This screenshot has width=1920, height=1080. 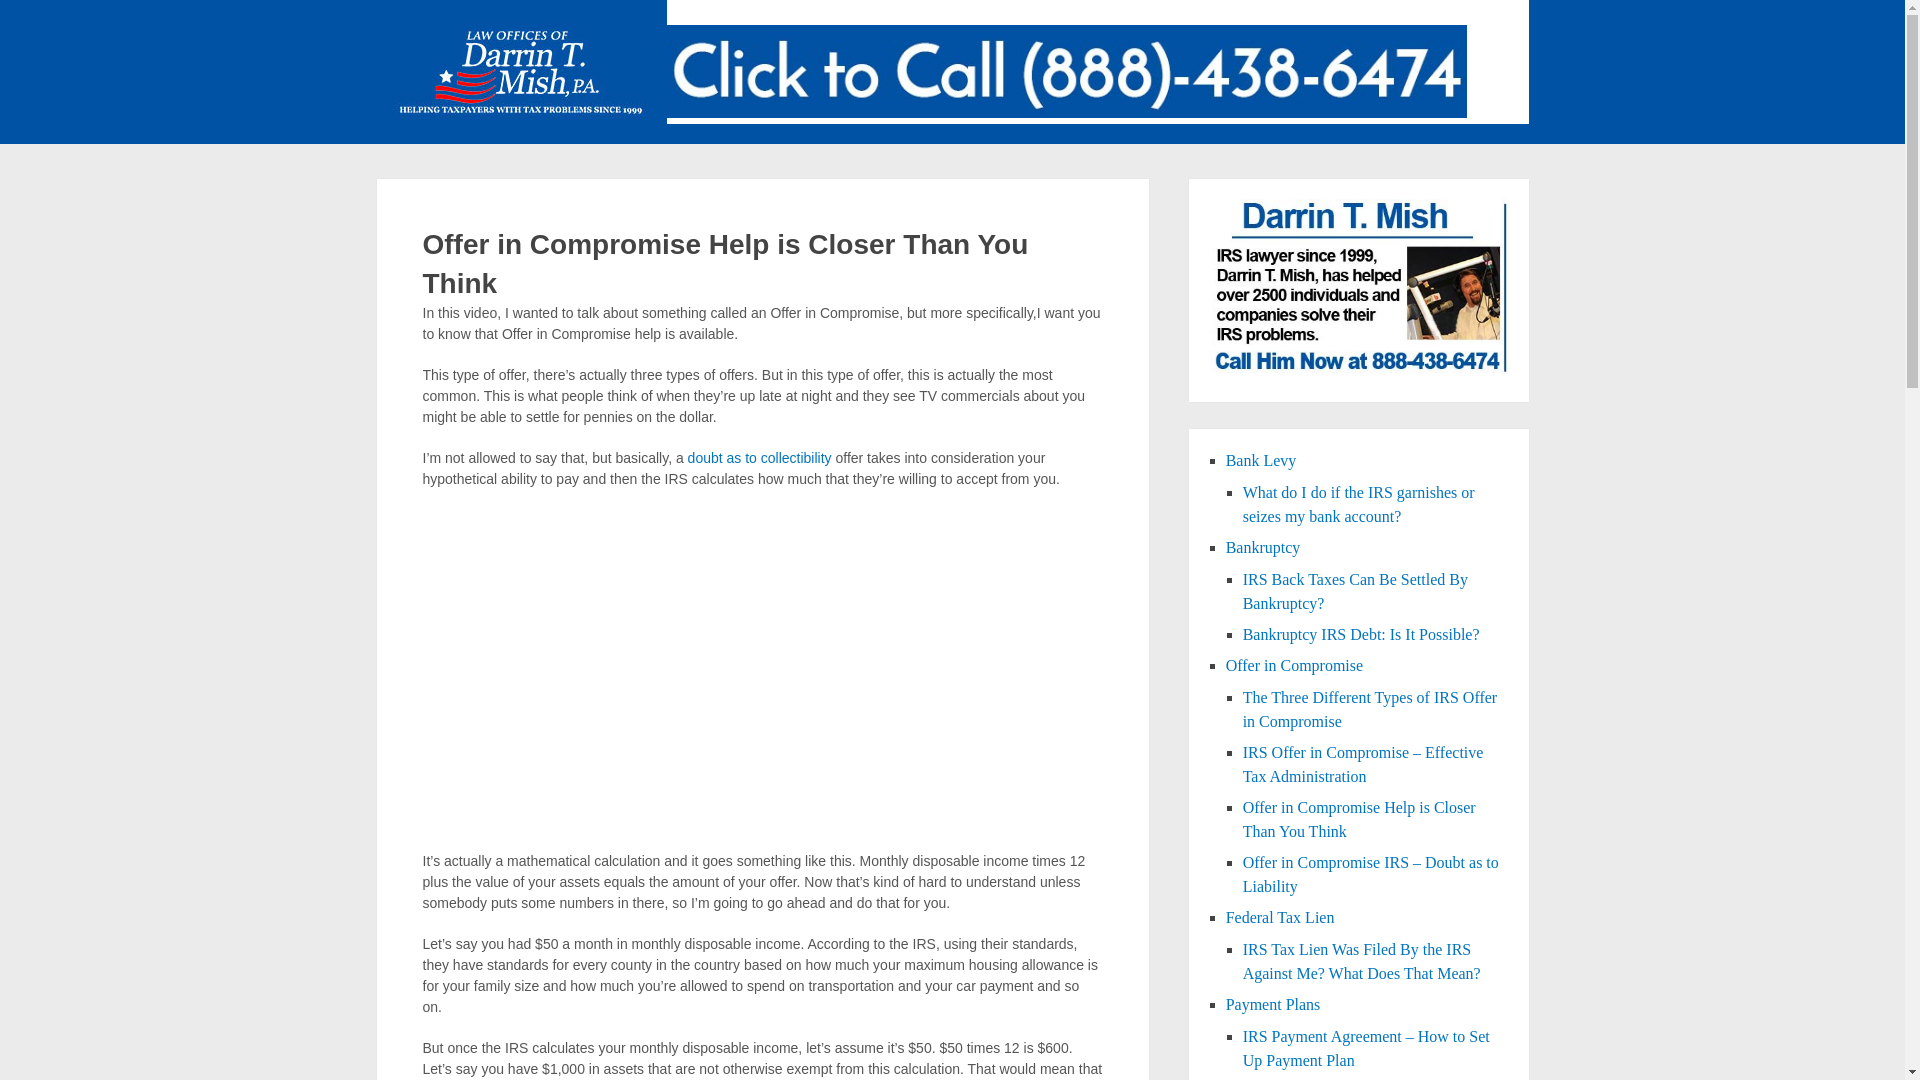 What do you see at coordinates (759, 458) in the screenshot?
I see `doubt as to collectibility` at bounding box center [759, 458].